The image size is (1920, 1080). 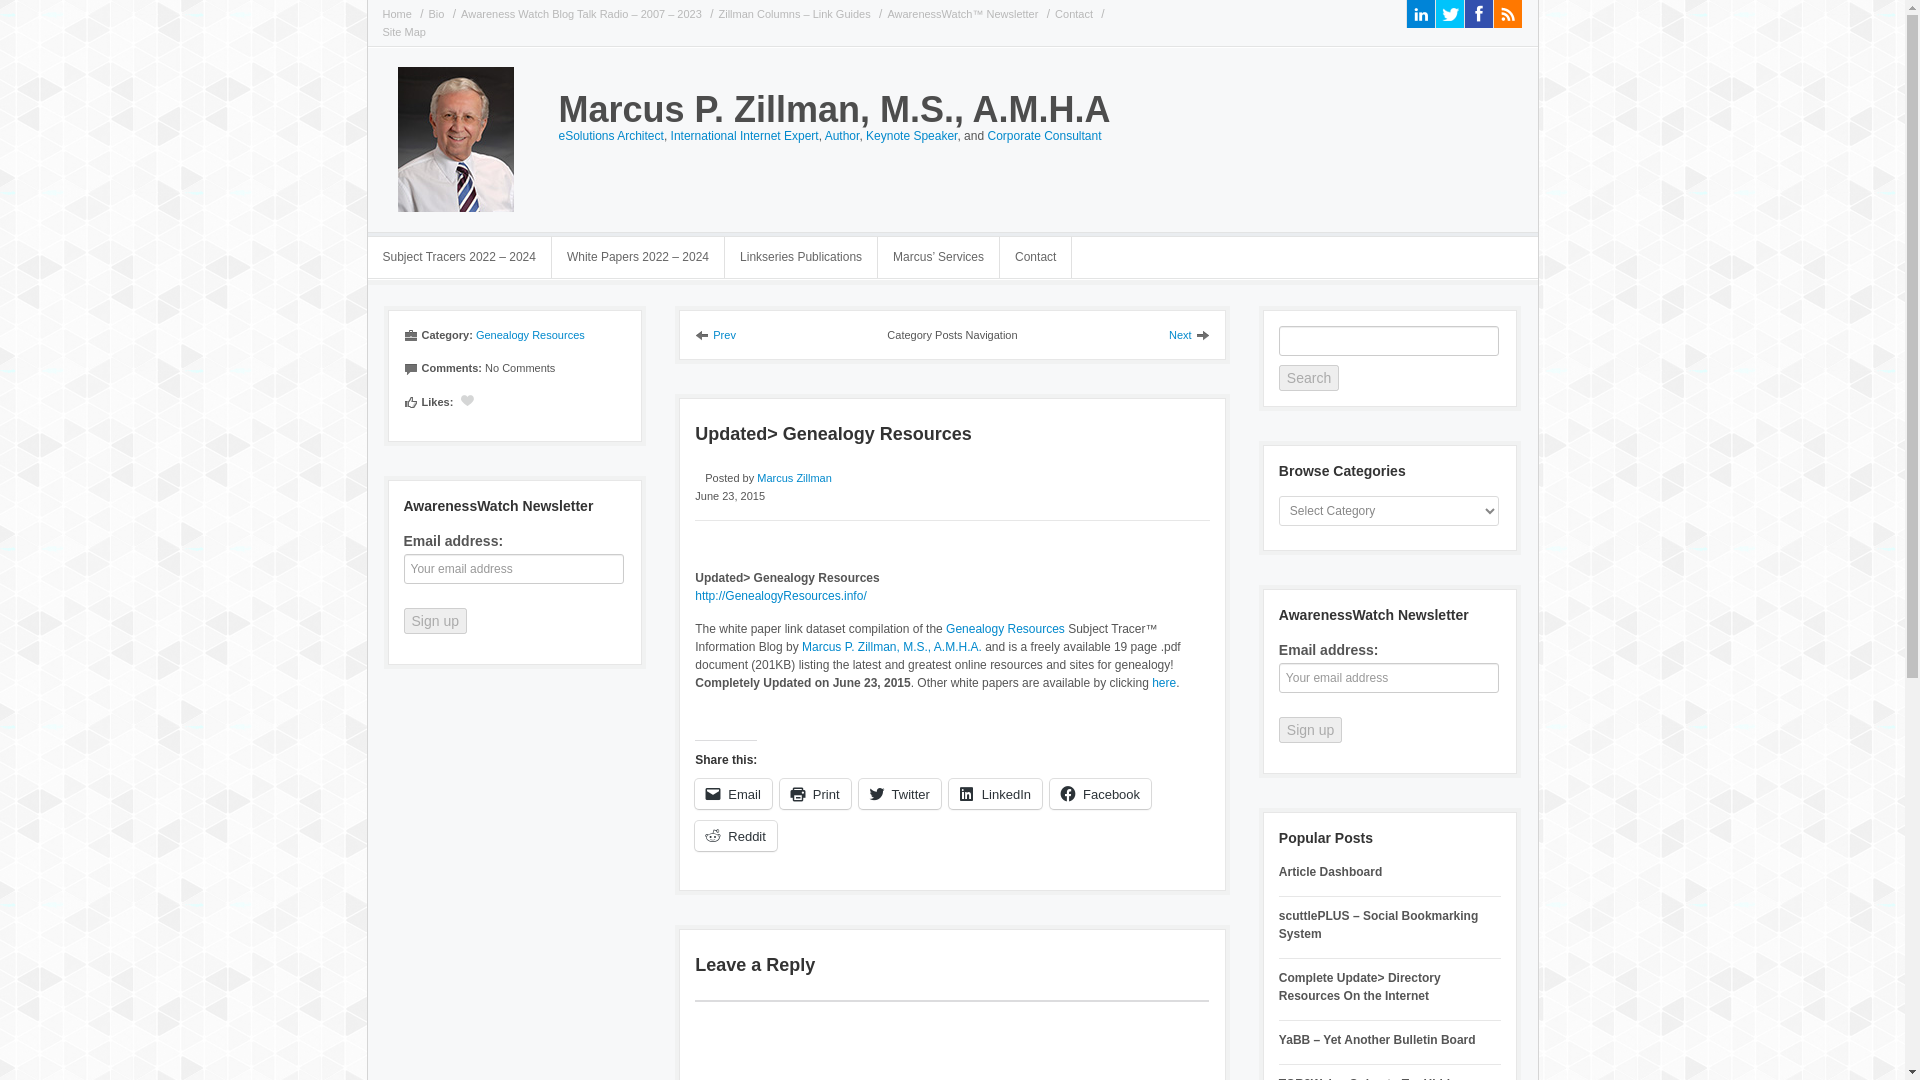 I want to click on Sign up, so click(x=1310, y=730).